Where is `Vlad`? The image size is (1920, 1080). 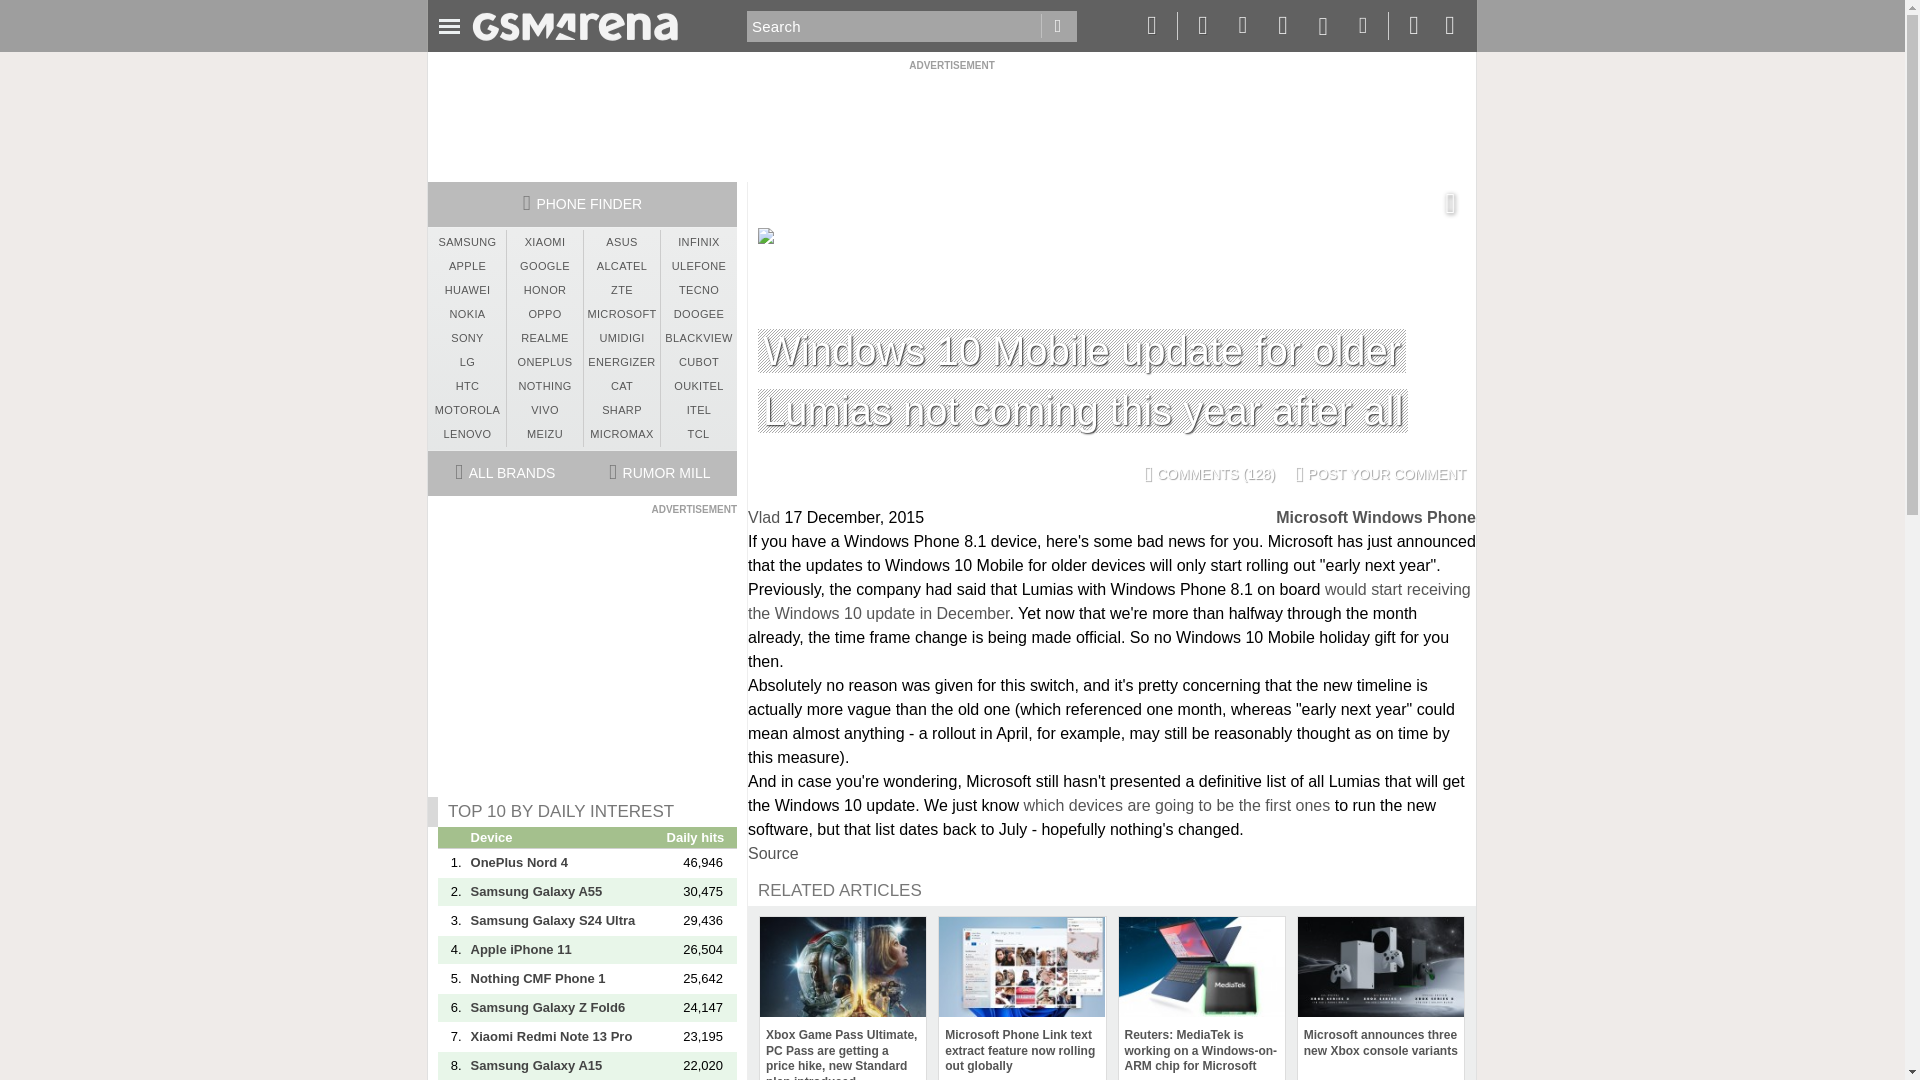
Vlad is located at coordinates (764, 516).